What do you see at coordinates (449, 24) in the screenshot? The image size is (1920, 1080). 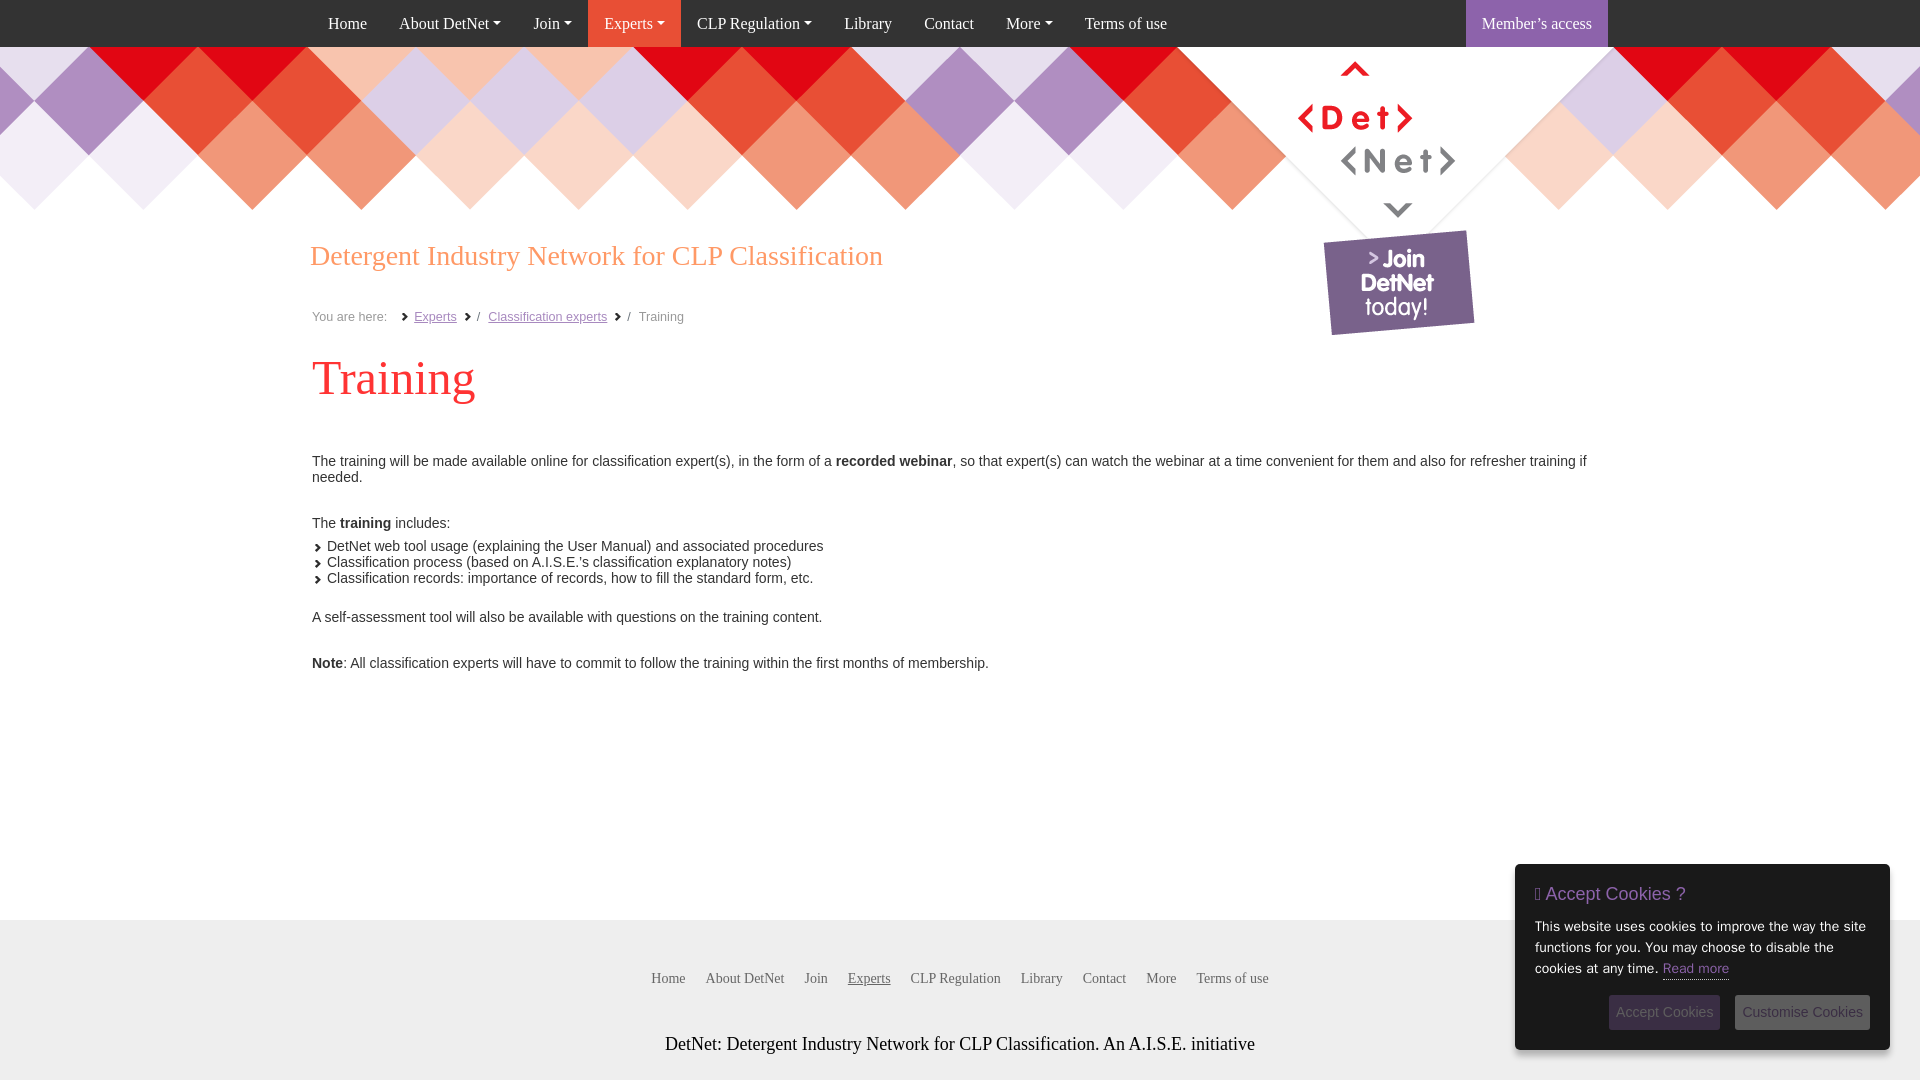 I see `About DetNet` at bounding box center [449, 24].